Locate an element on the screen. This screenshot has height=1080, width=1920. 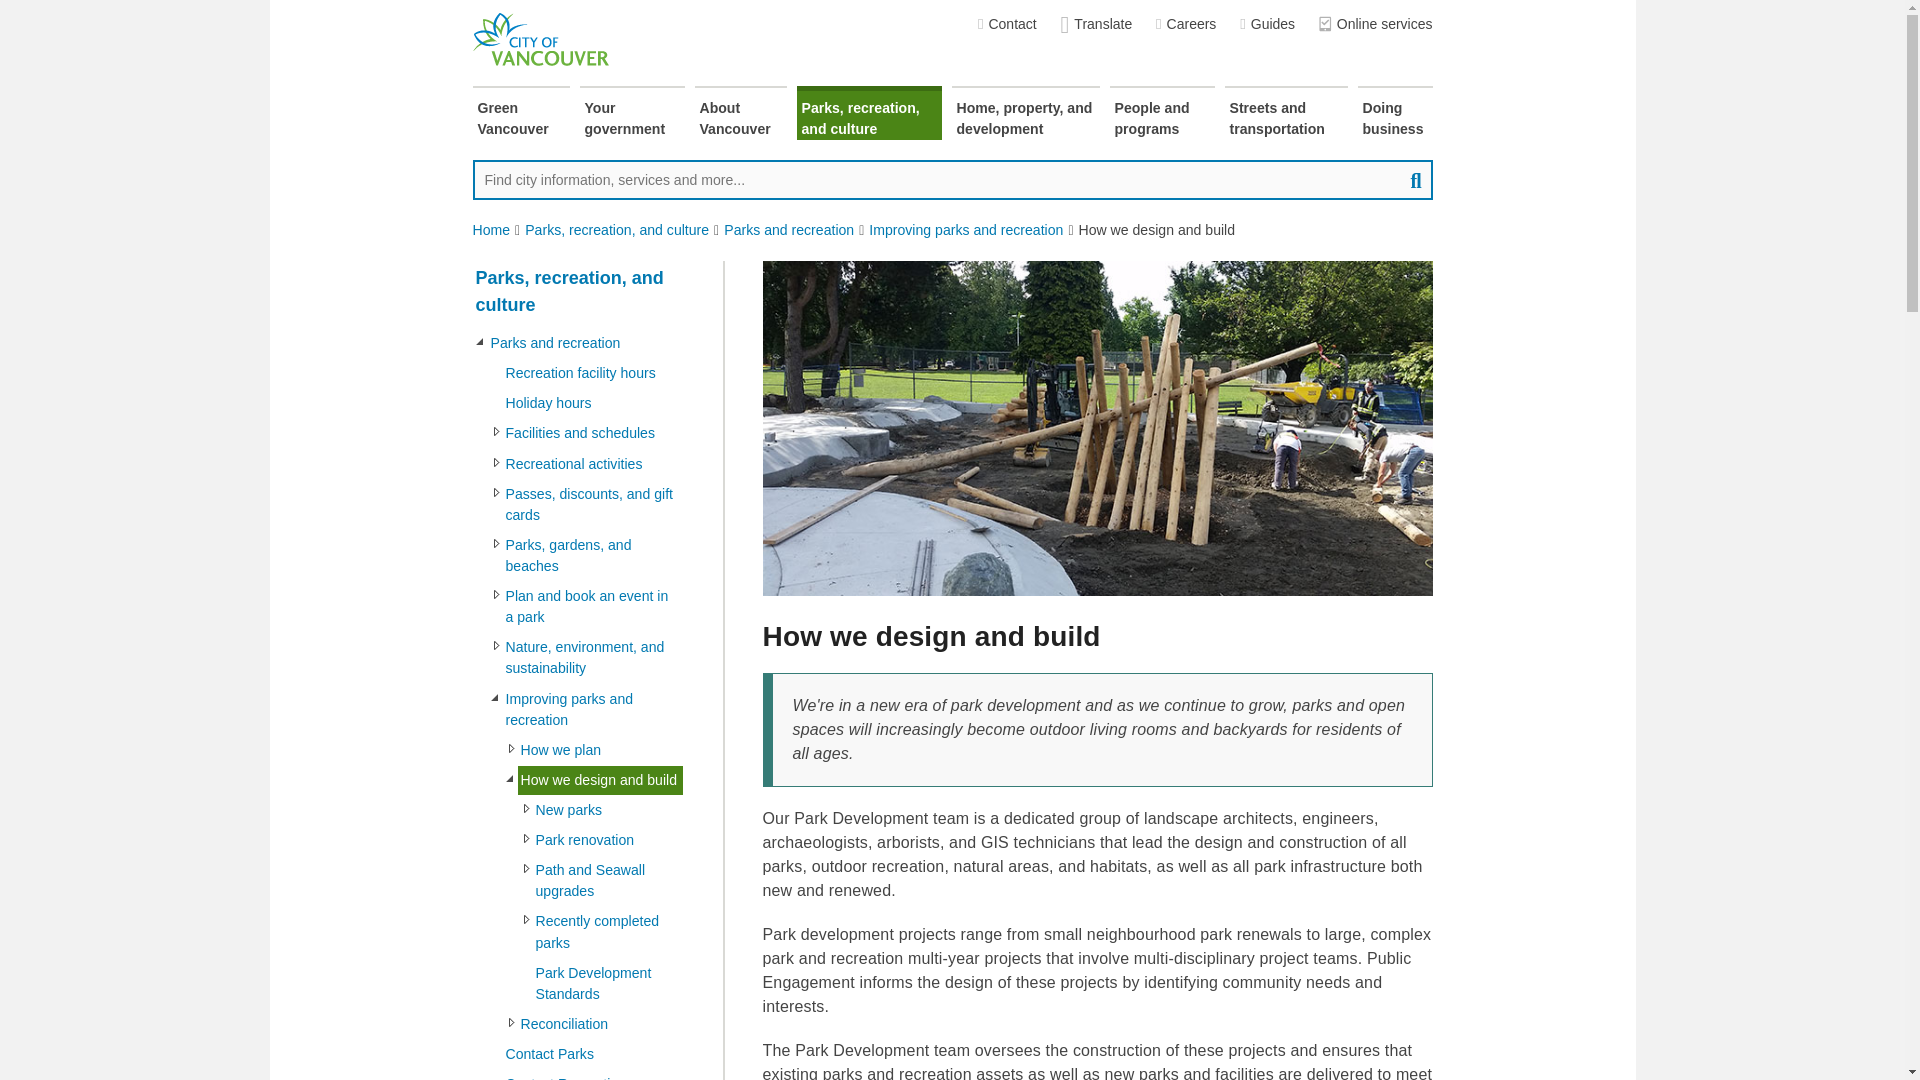
Passes, discounts, and gift cards is located at coordinates (591, 504).